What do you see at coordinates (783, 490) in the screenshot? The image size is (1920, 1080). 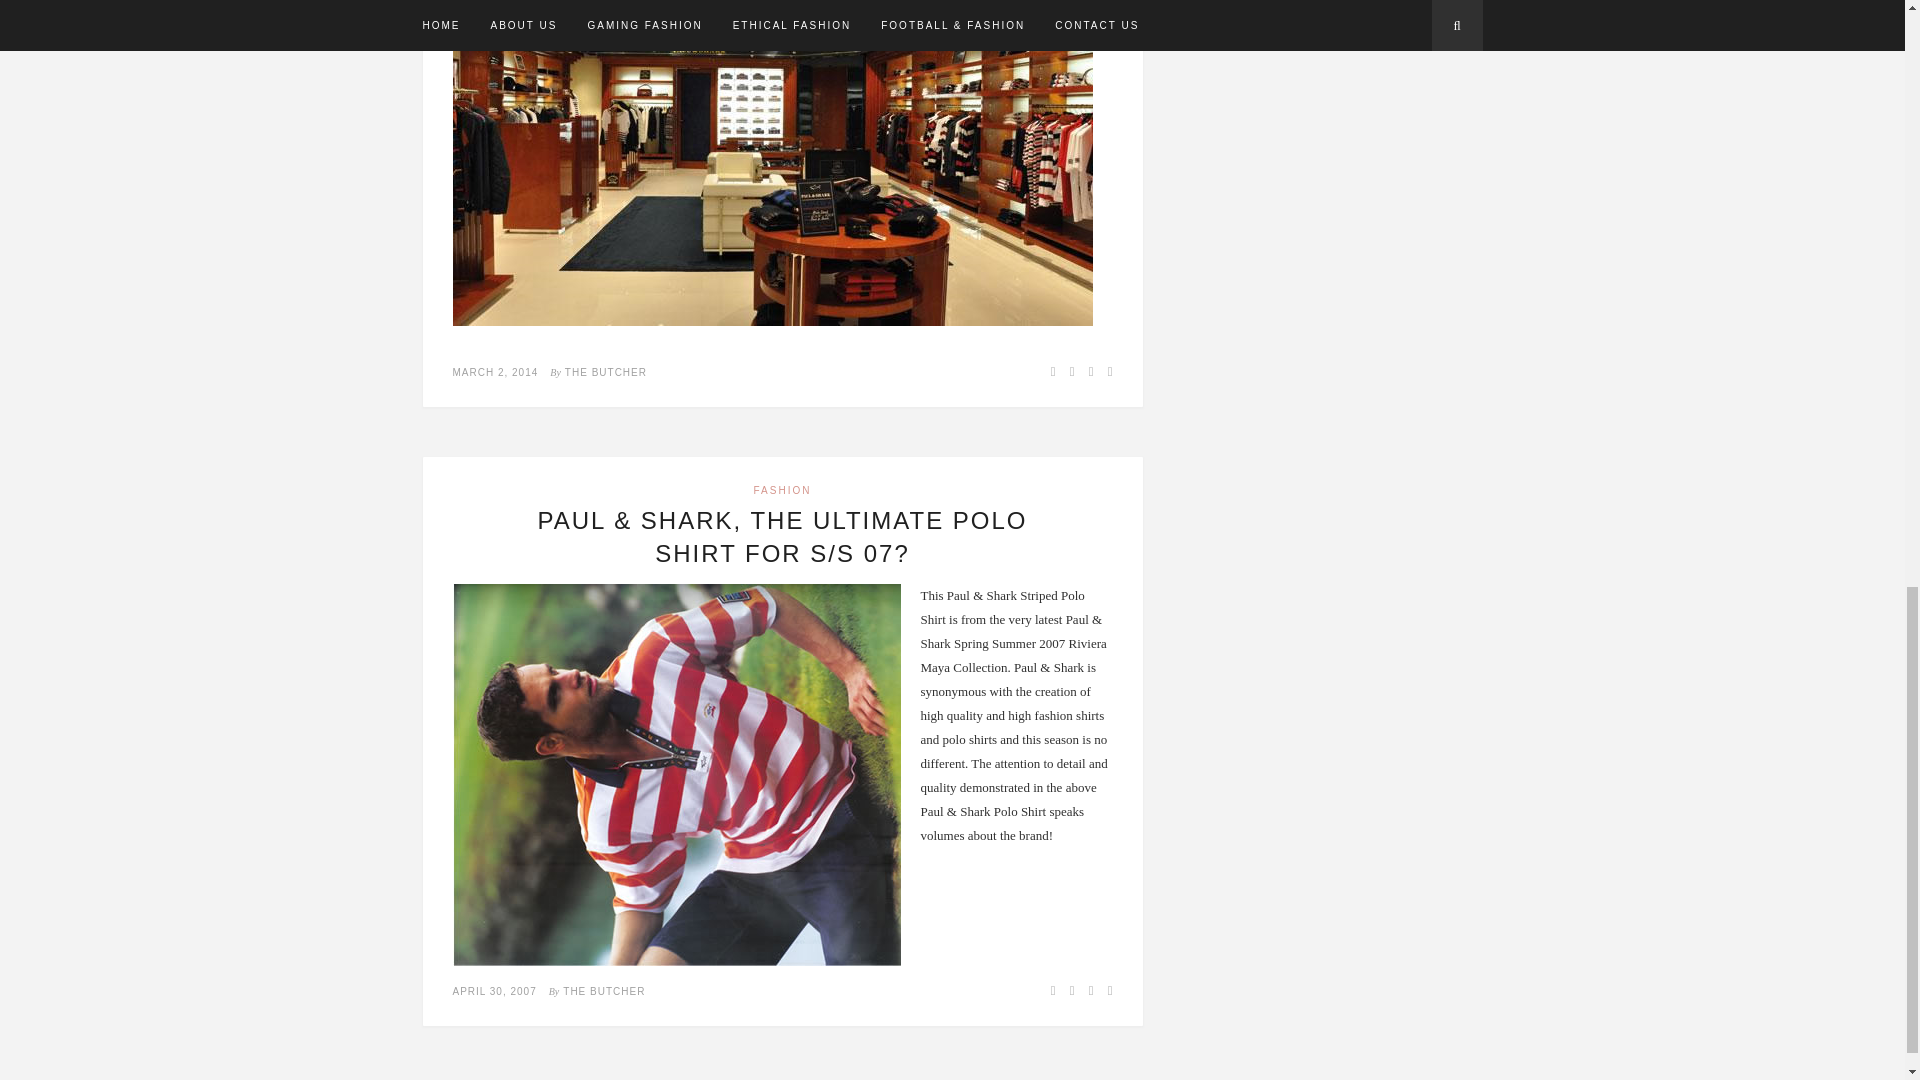 I see `FASHION` at bounding box center [783, 490].